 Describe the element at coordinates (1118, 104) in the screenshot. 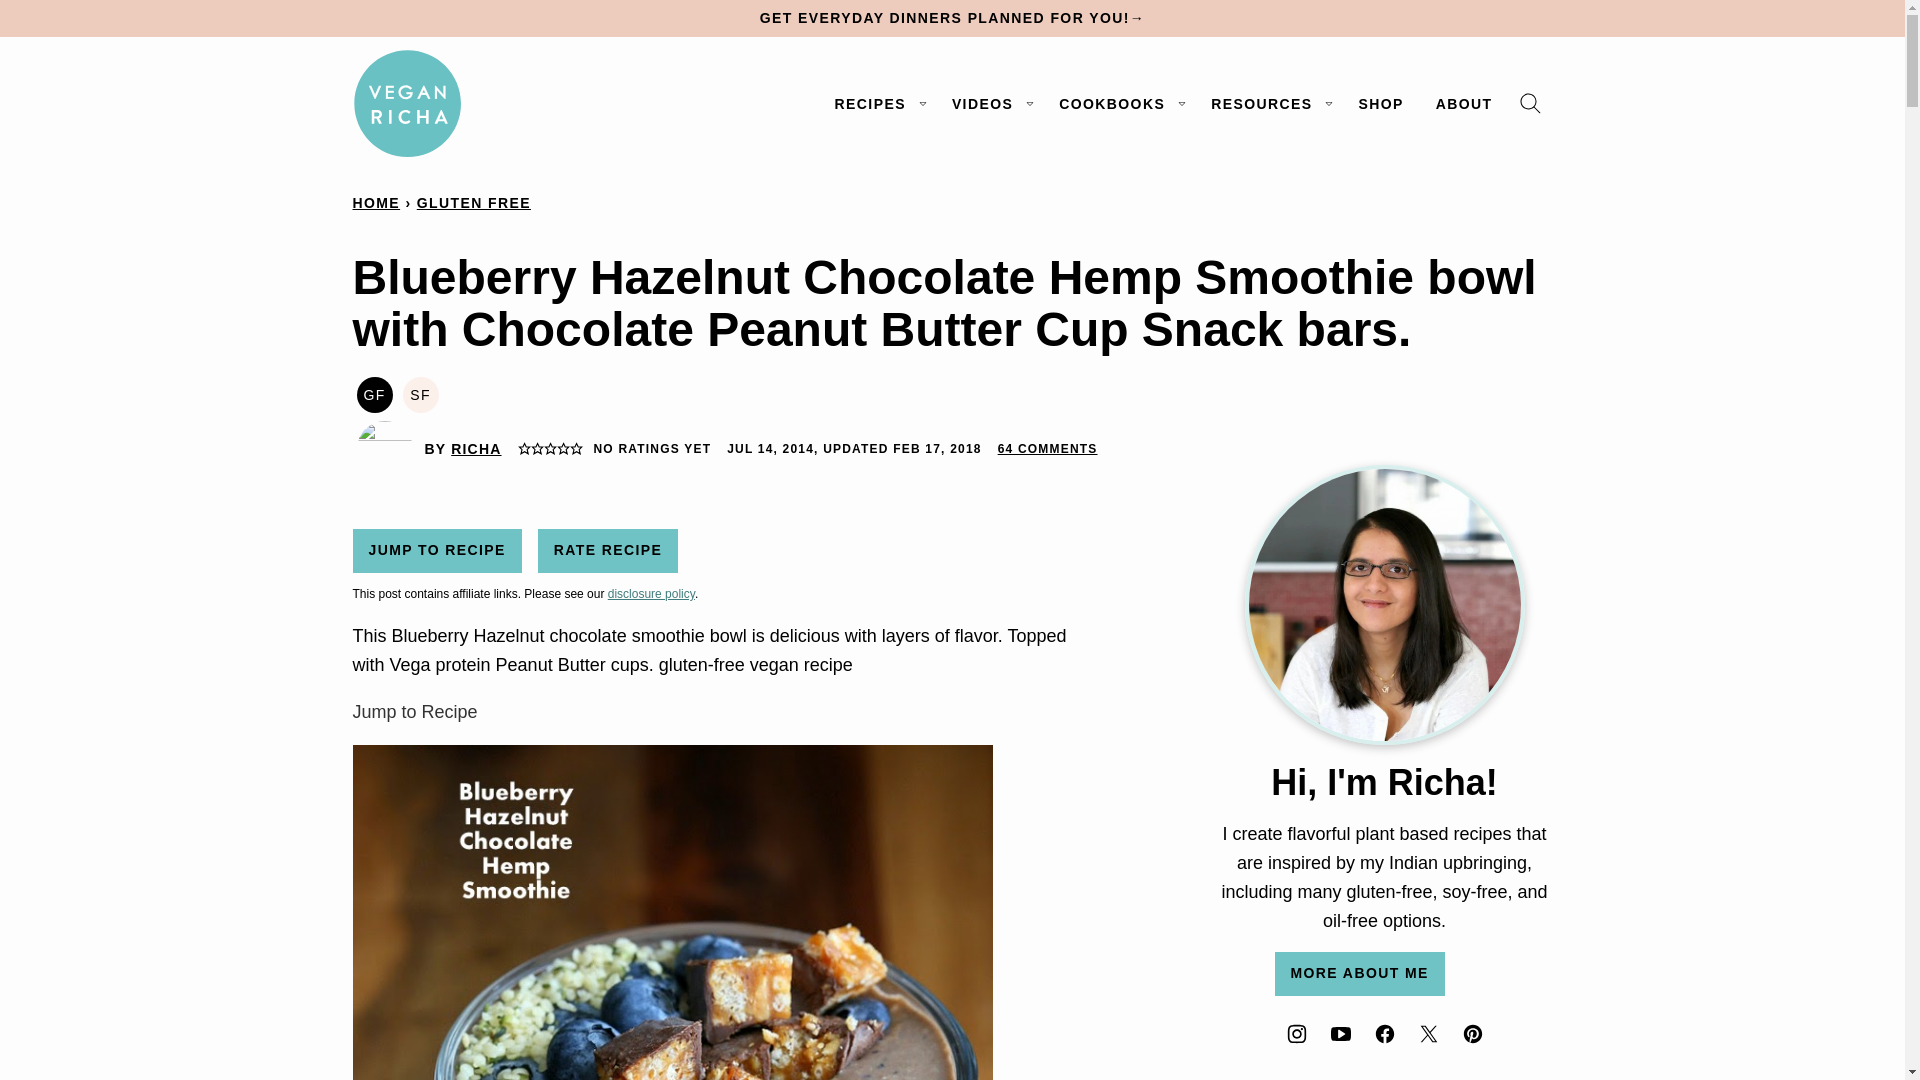

I see `My Cookbooks` at that location.